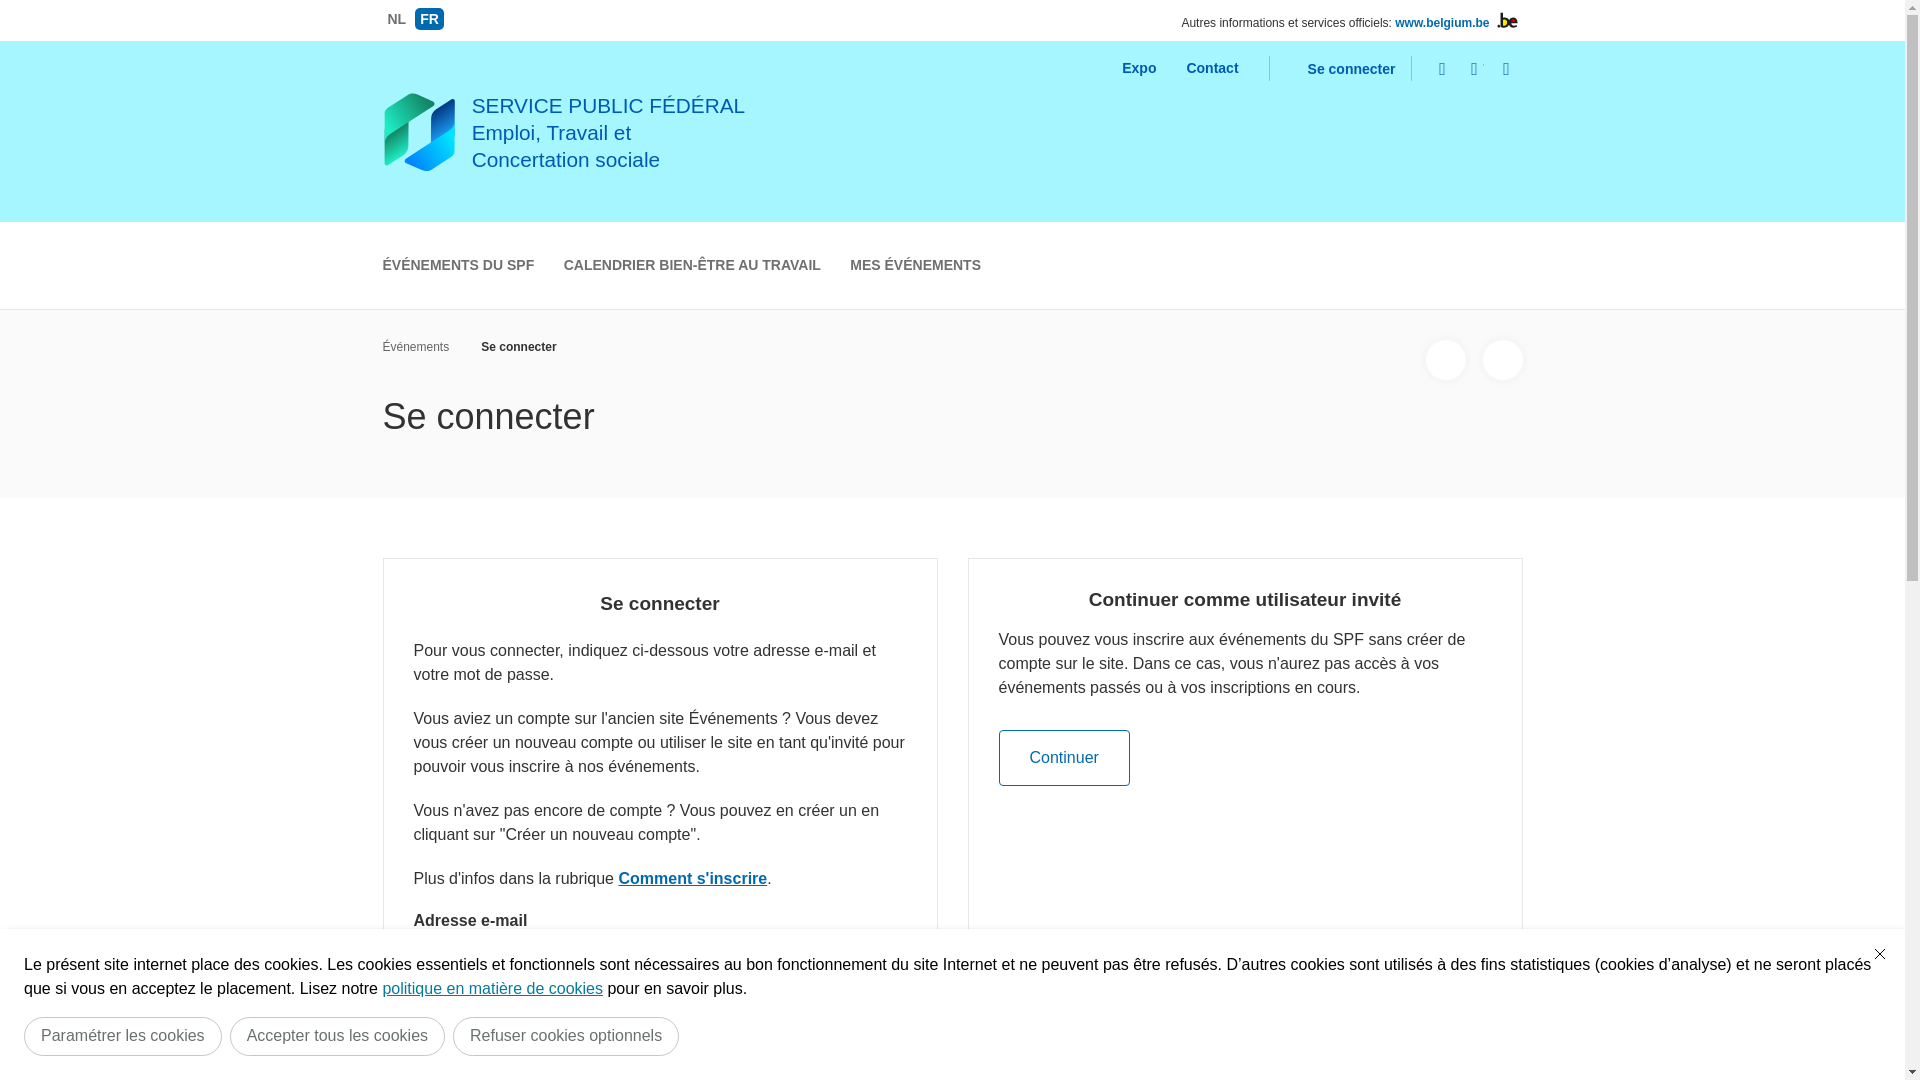 Image resolution: width=1920 pixels, height=1080 pixels. I want to click on Facebook, so click(1443, 68).